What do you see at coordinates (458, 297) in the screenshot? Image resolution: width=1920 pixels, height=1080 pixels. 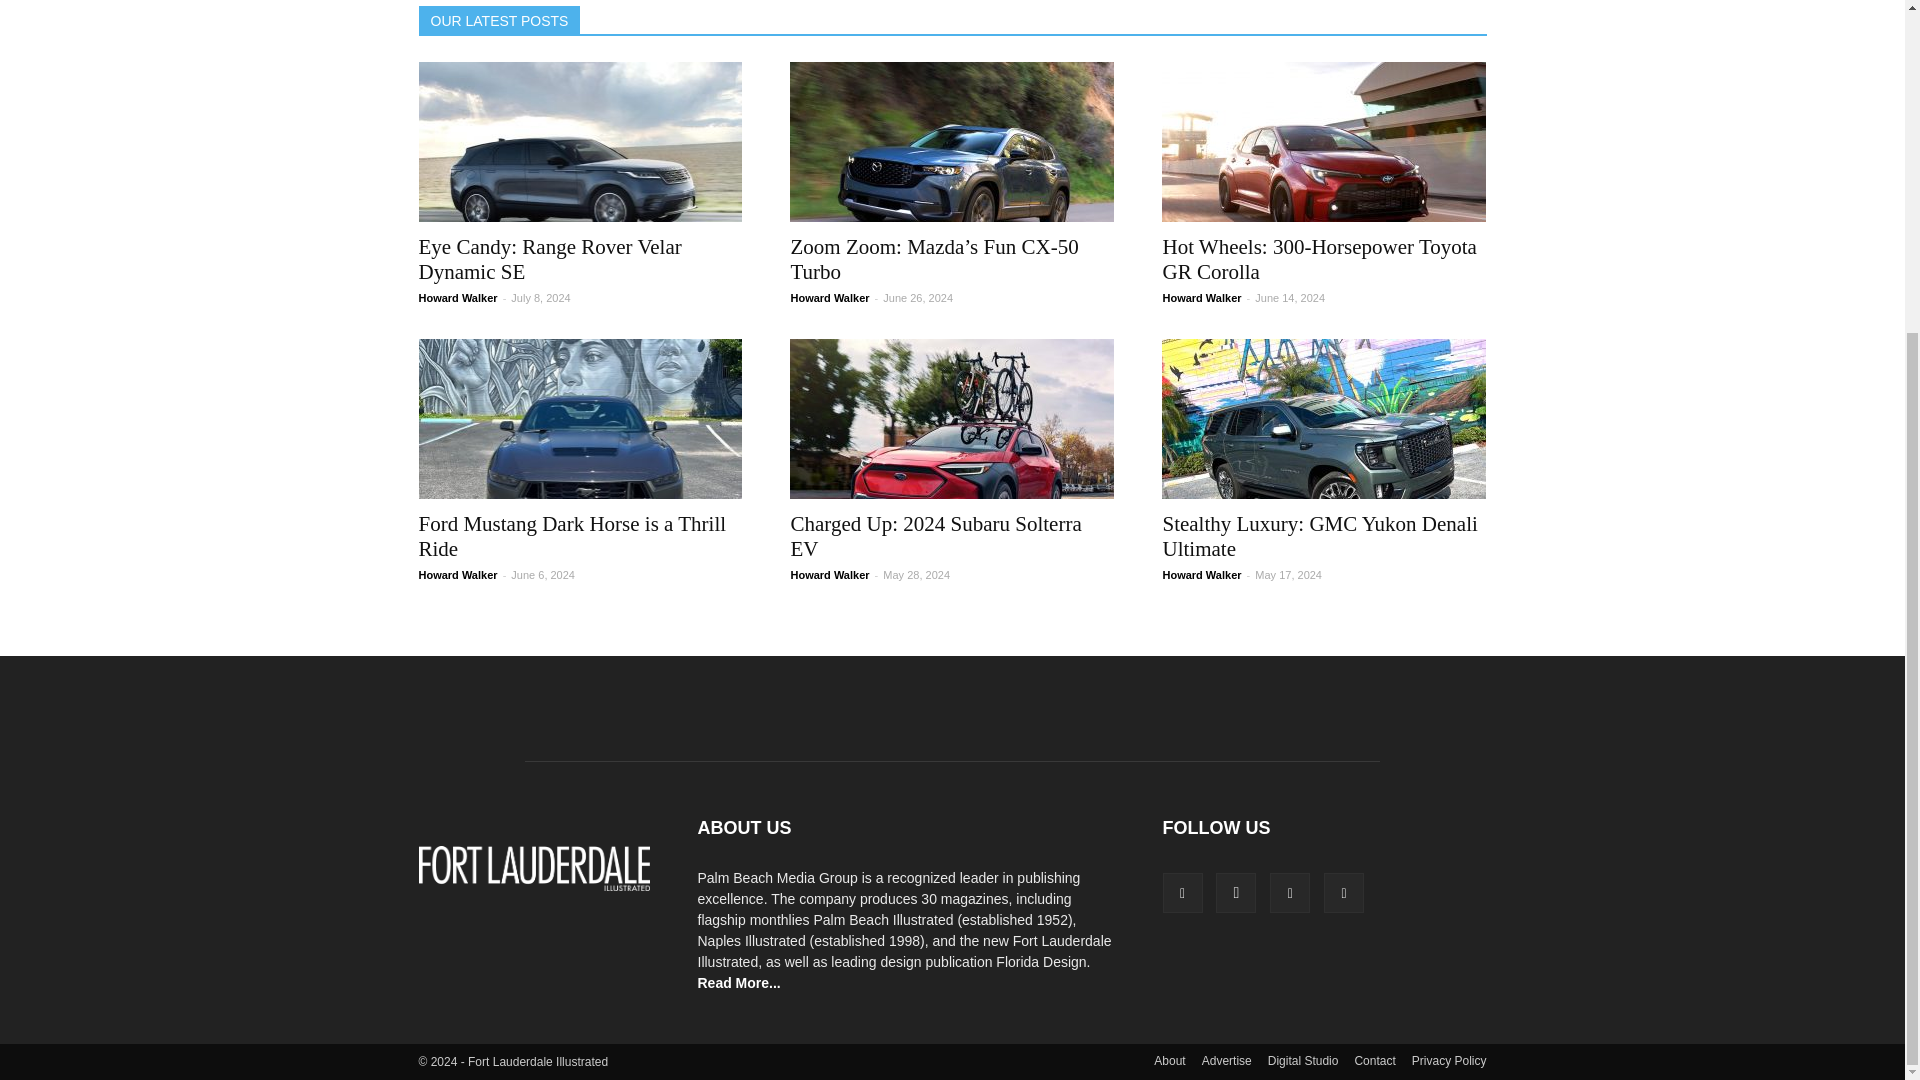 I see `Posts by Howard Walker` at bounding box center [458, 297].